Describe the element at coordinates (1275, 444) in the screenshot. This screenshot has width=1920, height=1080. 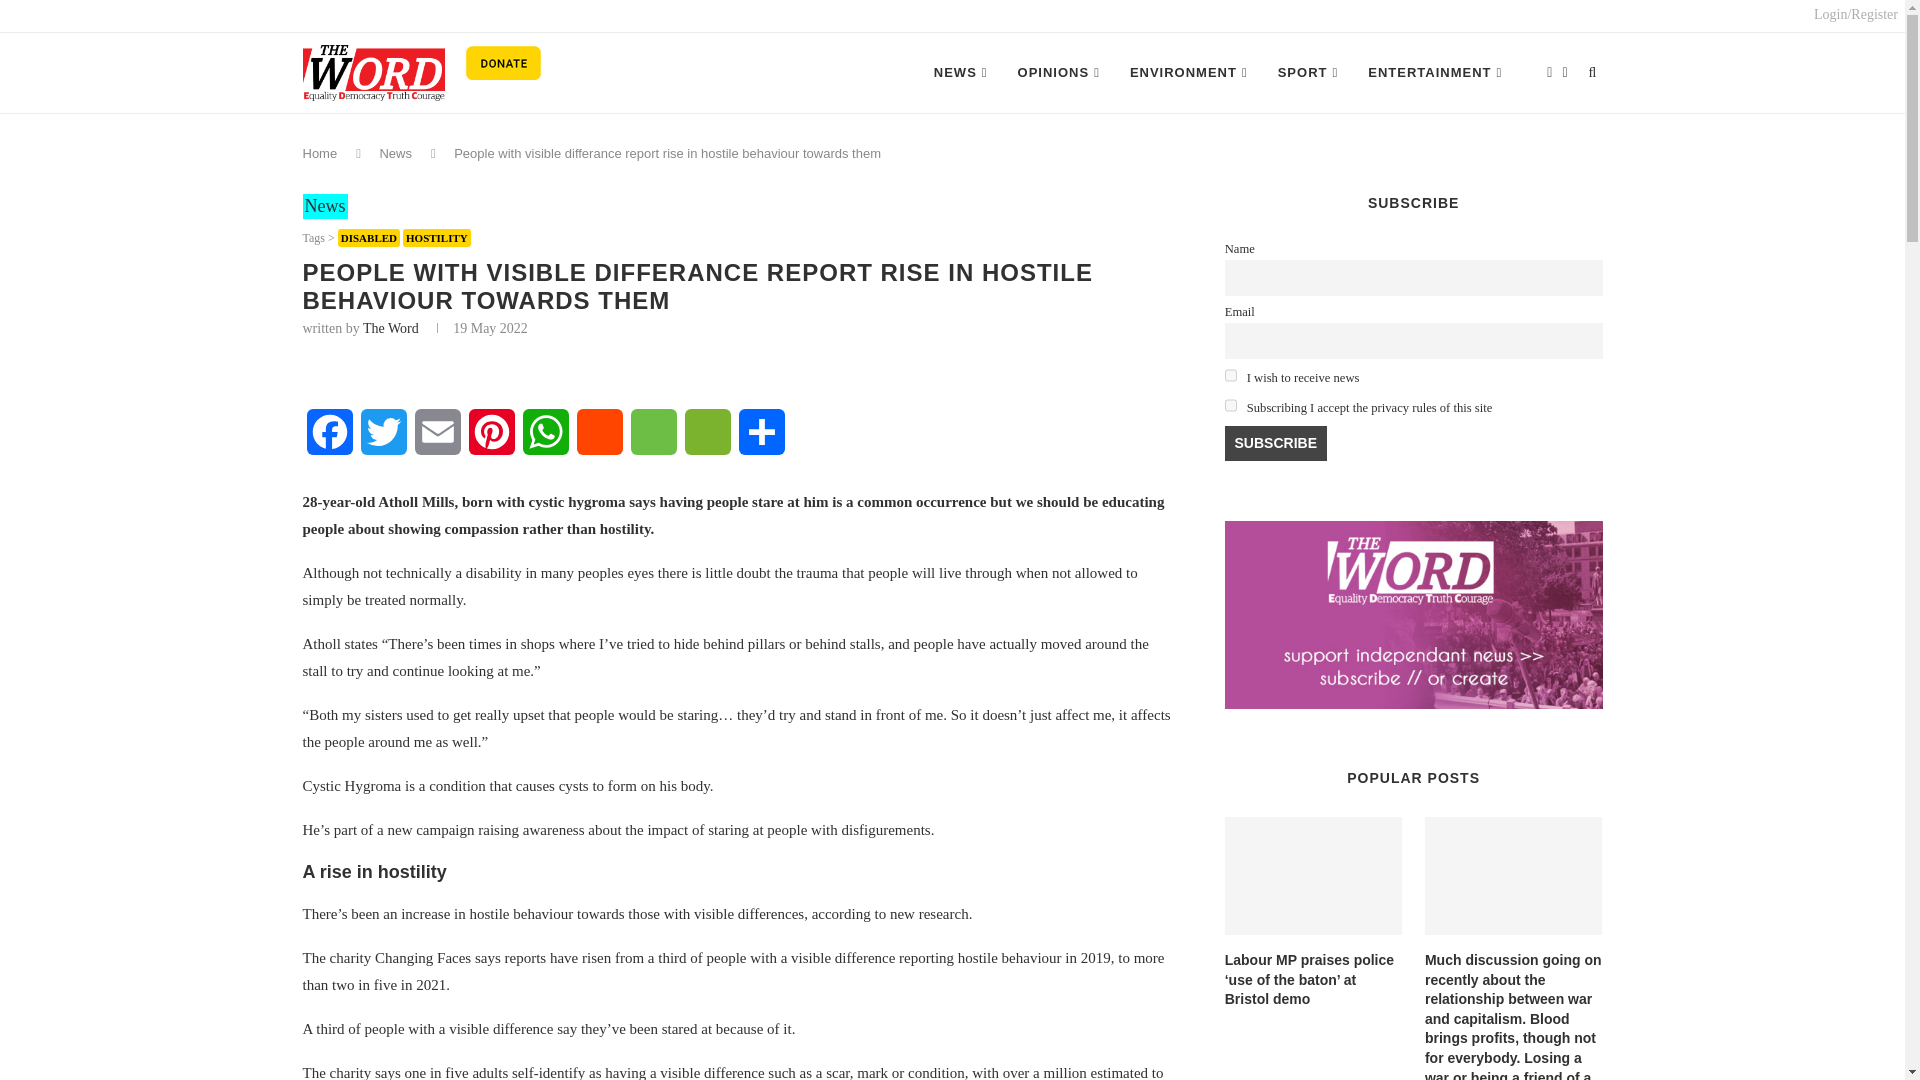
I see `Subscribe` at that location.